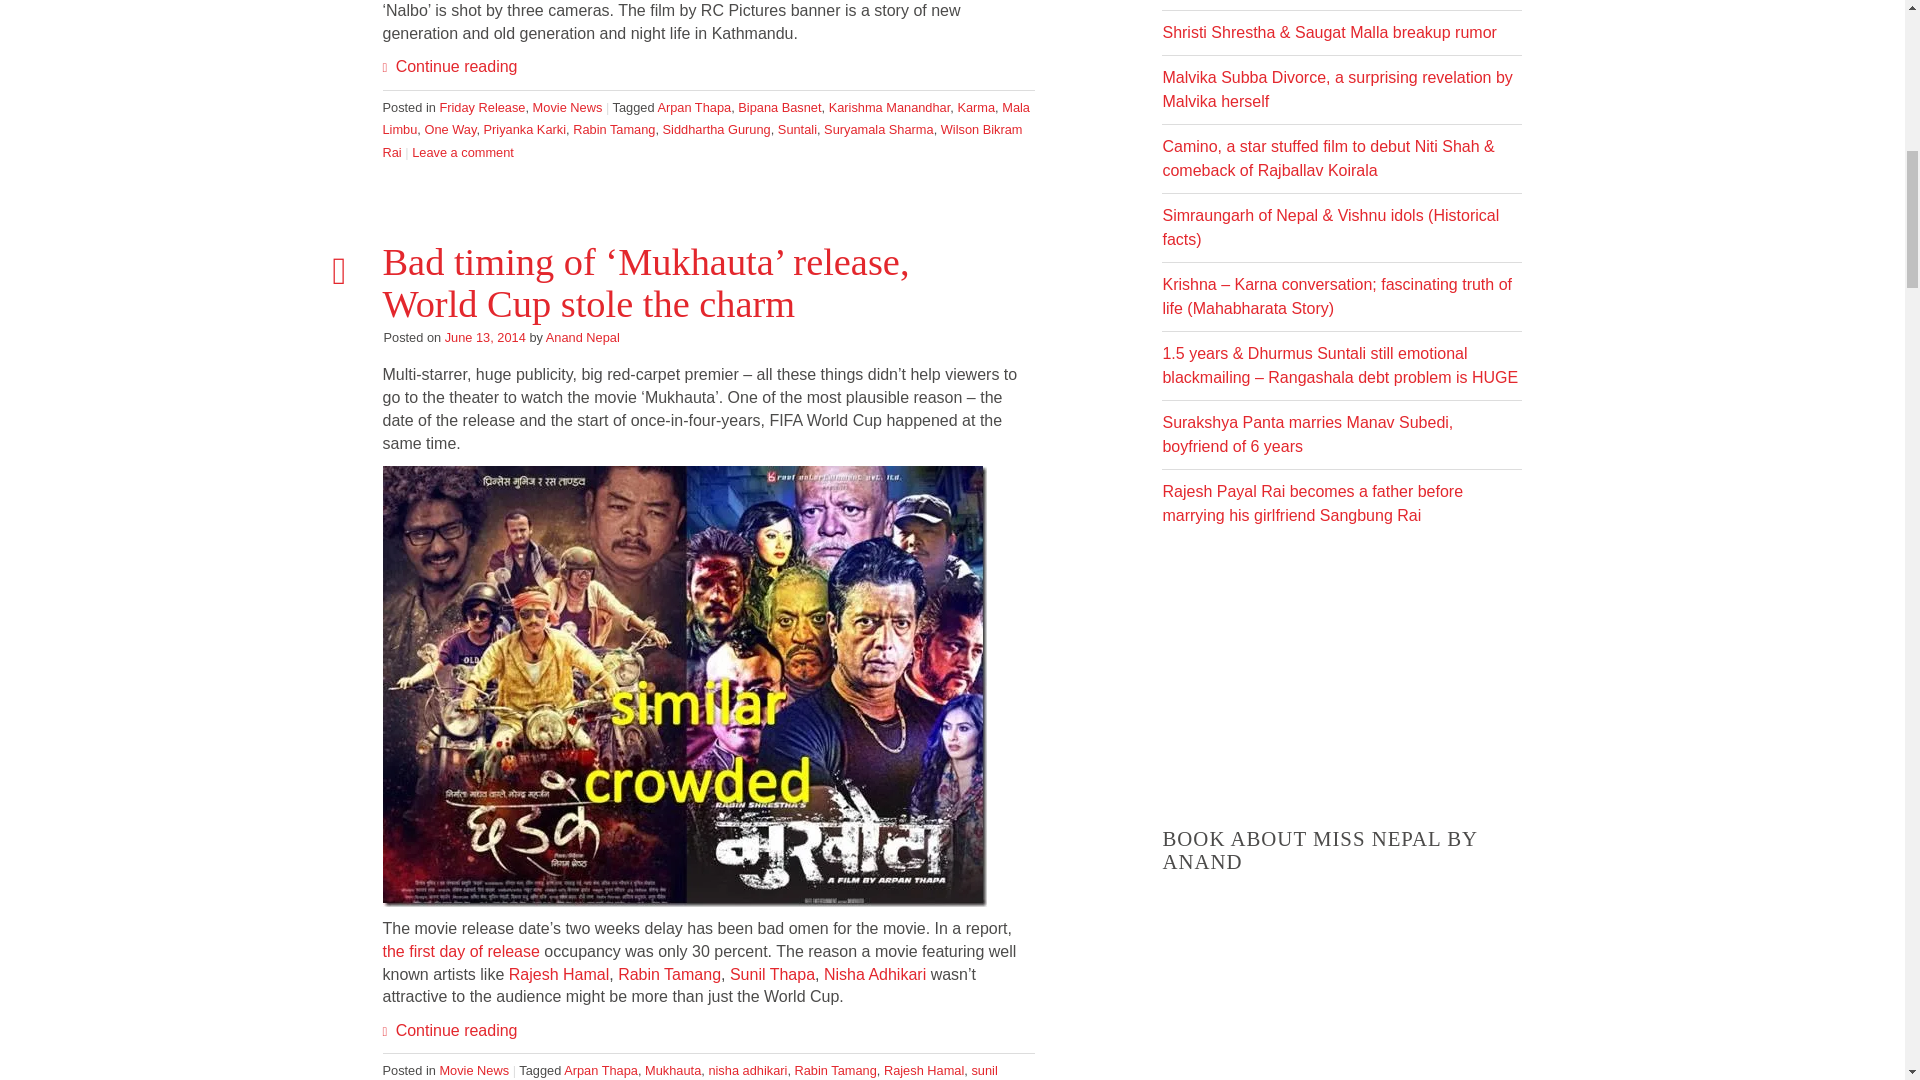 This screenshot has width=1920, height=1080. What do you see at coordinates (524, 130) in the screenshot?
I see `Priyanka Karki` at bounding box center [524, 130].